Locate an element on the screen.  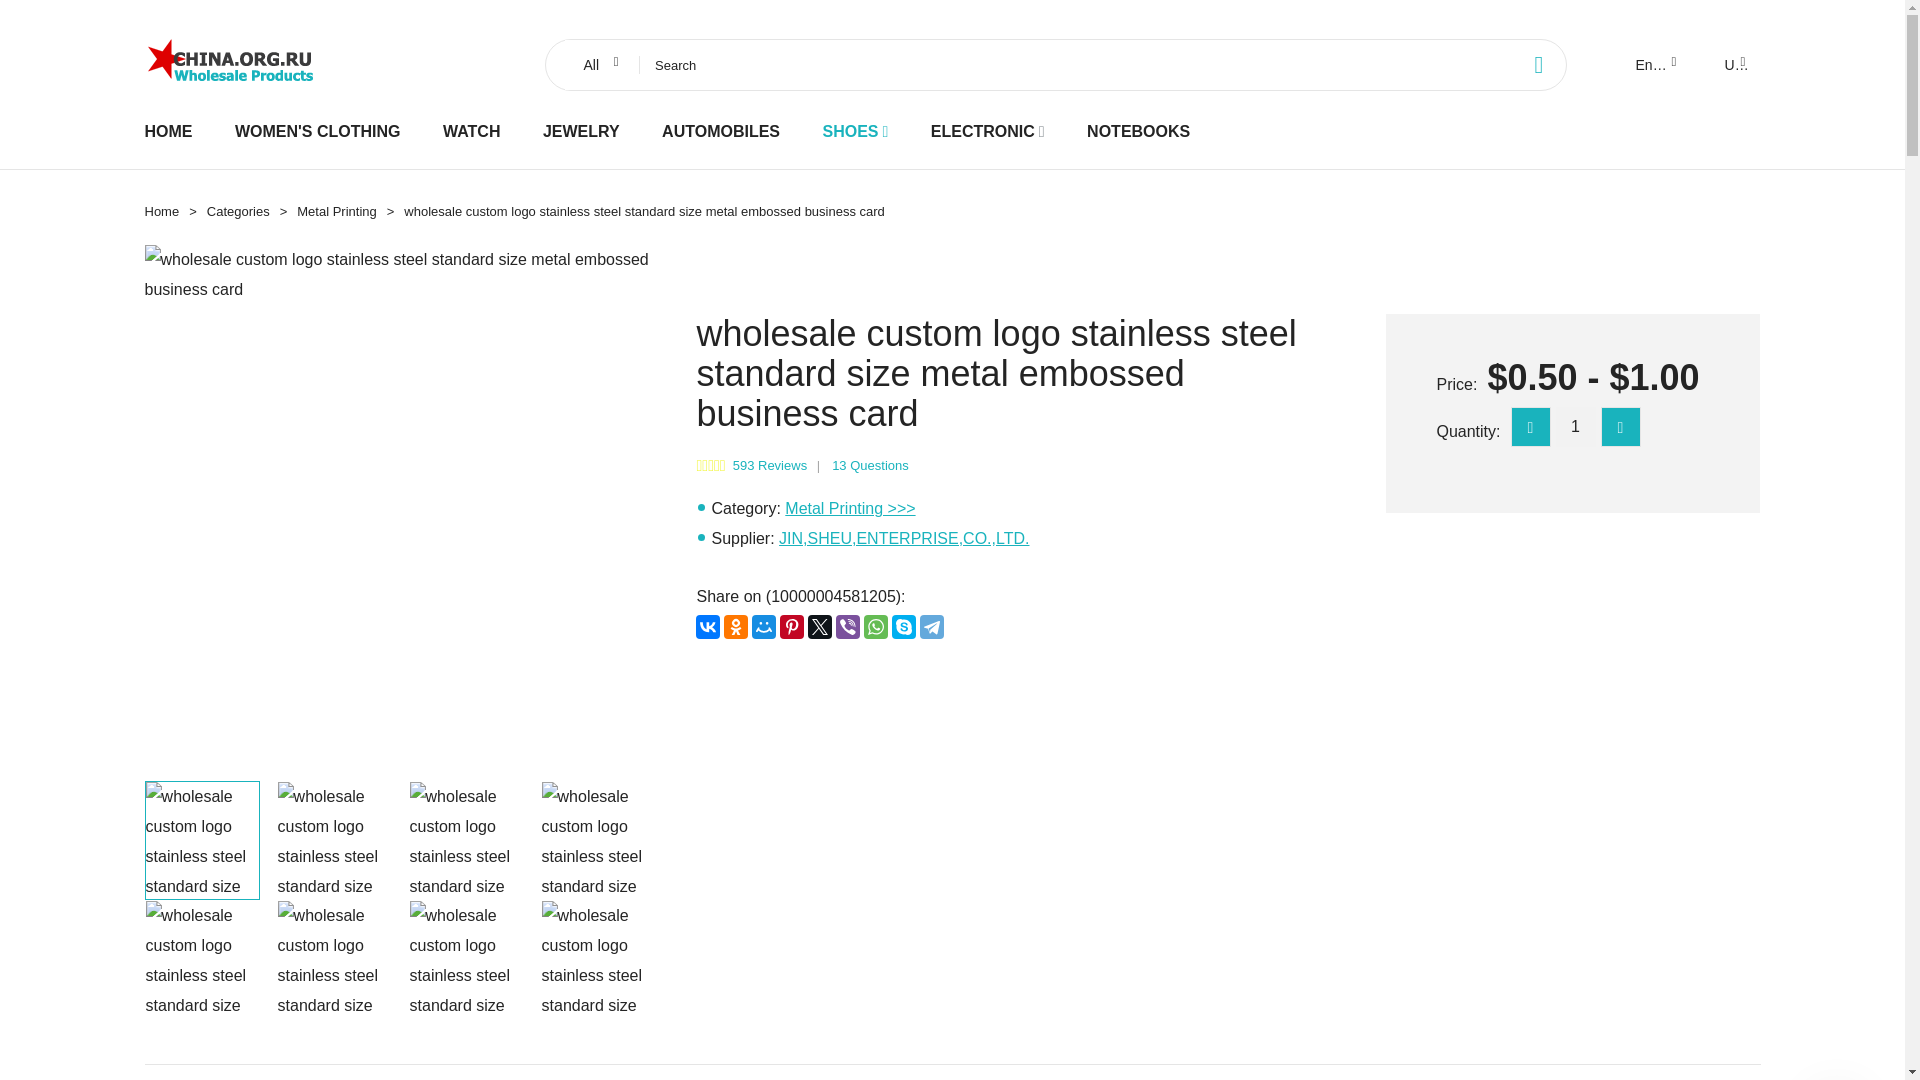
English is located at coordinates (1654, 64).